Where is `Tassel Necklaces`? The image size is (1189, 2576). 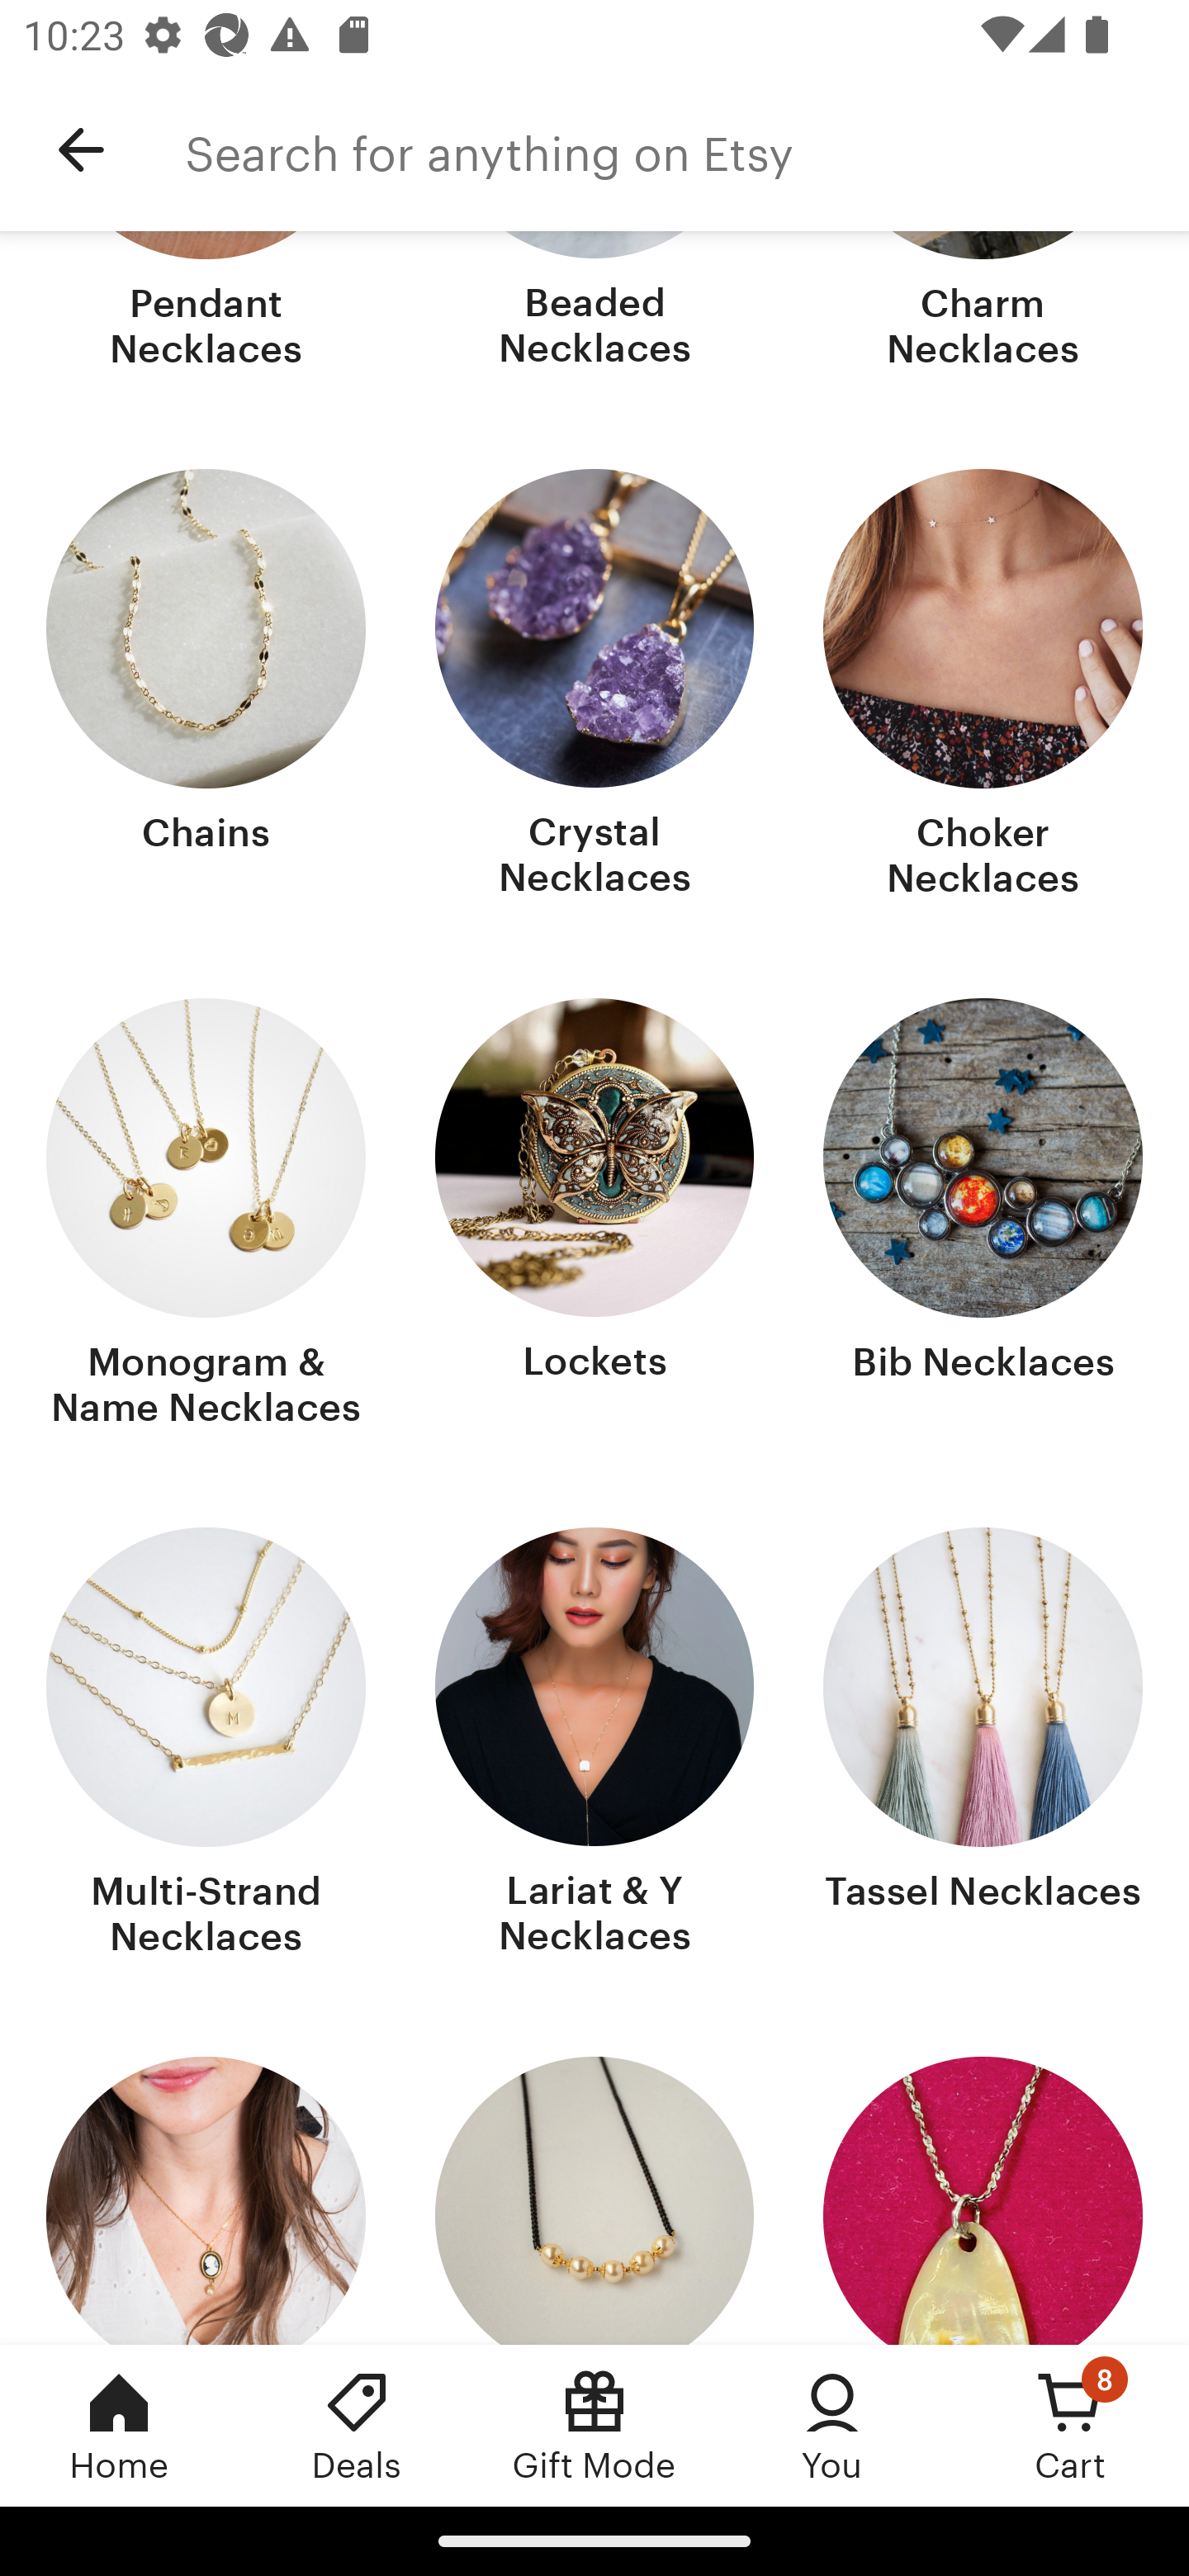 Tassel Necklaces is located at coordinates (983, 1745).